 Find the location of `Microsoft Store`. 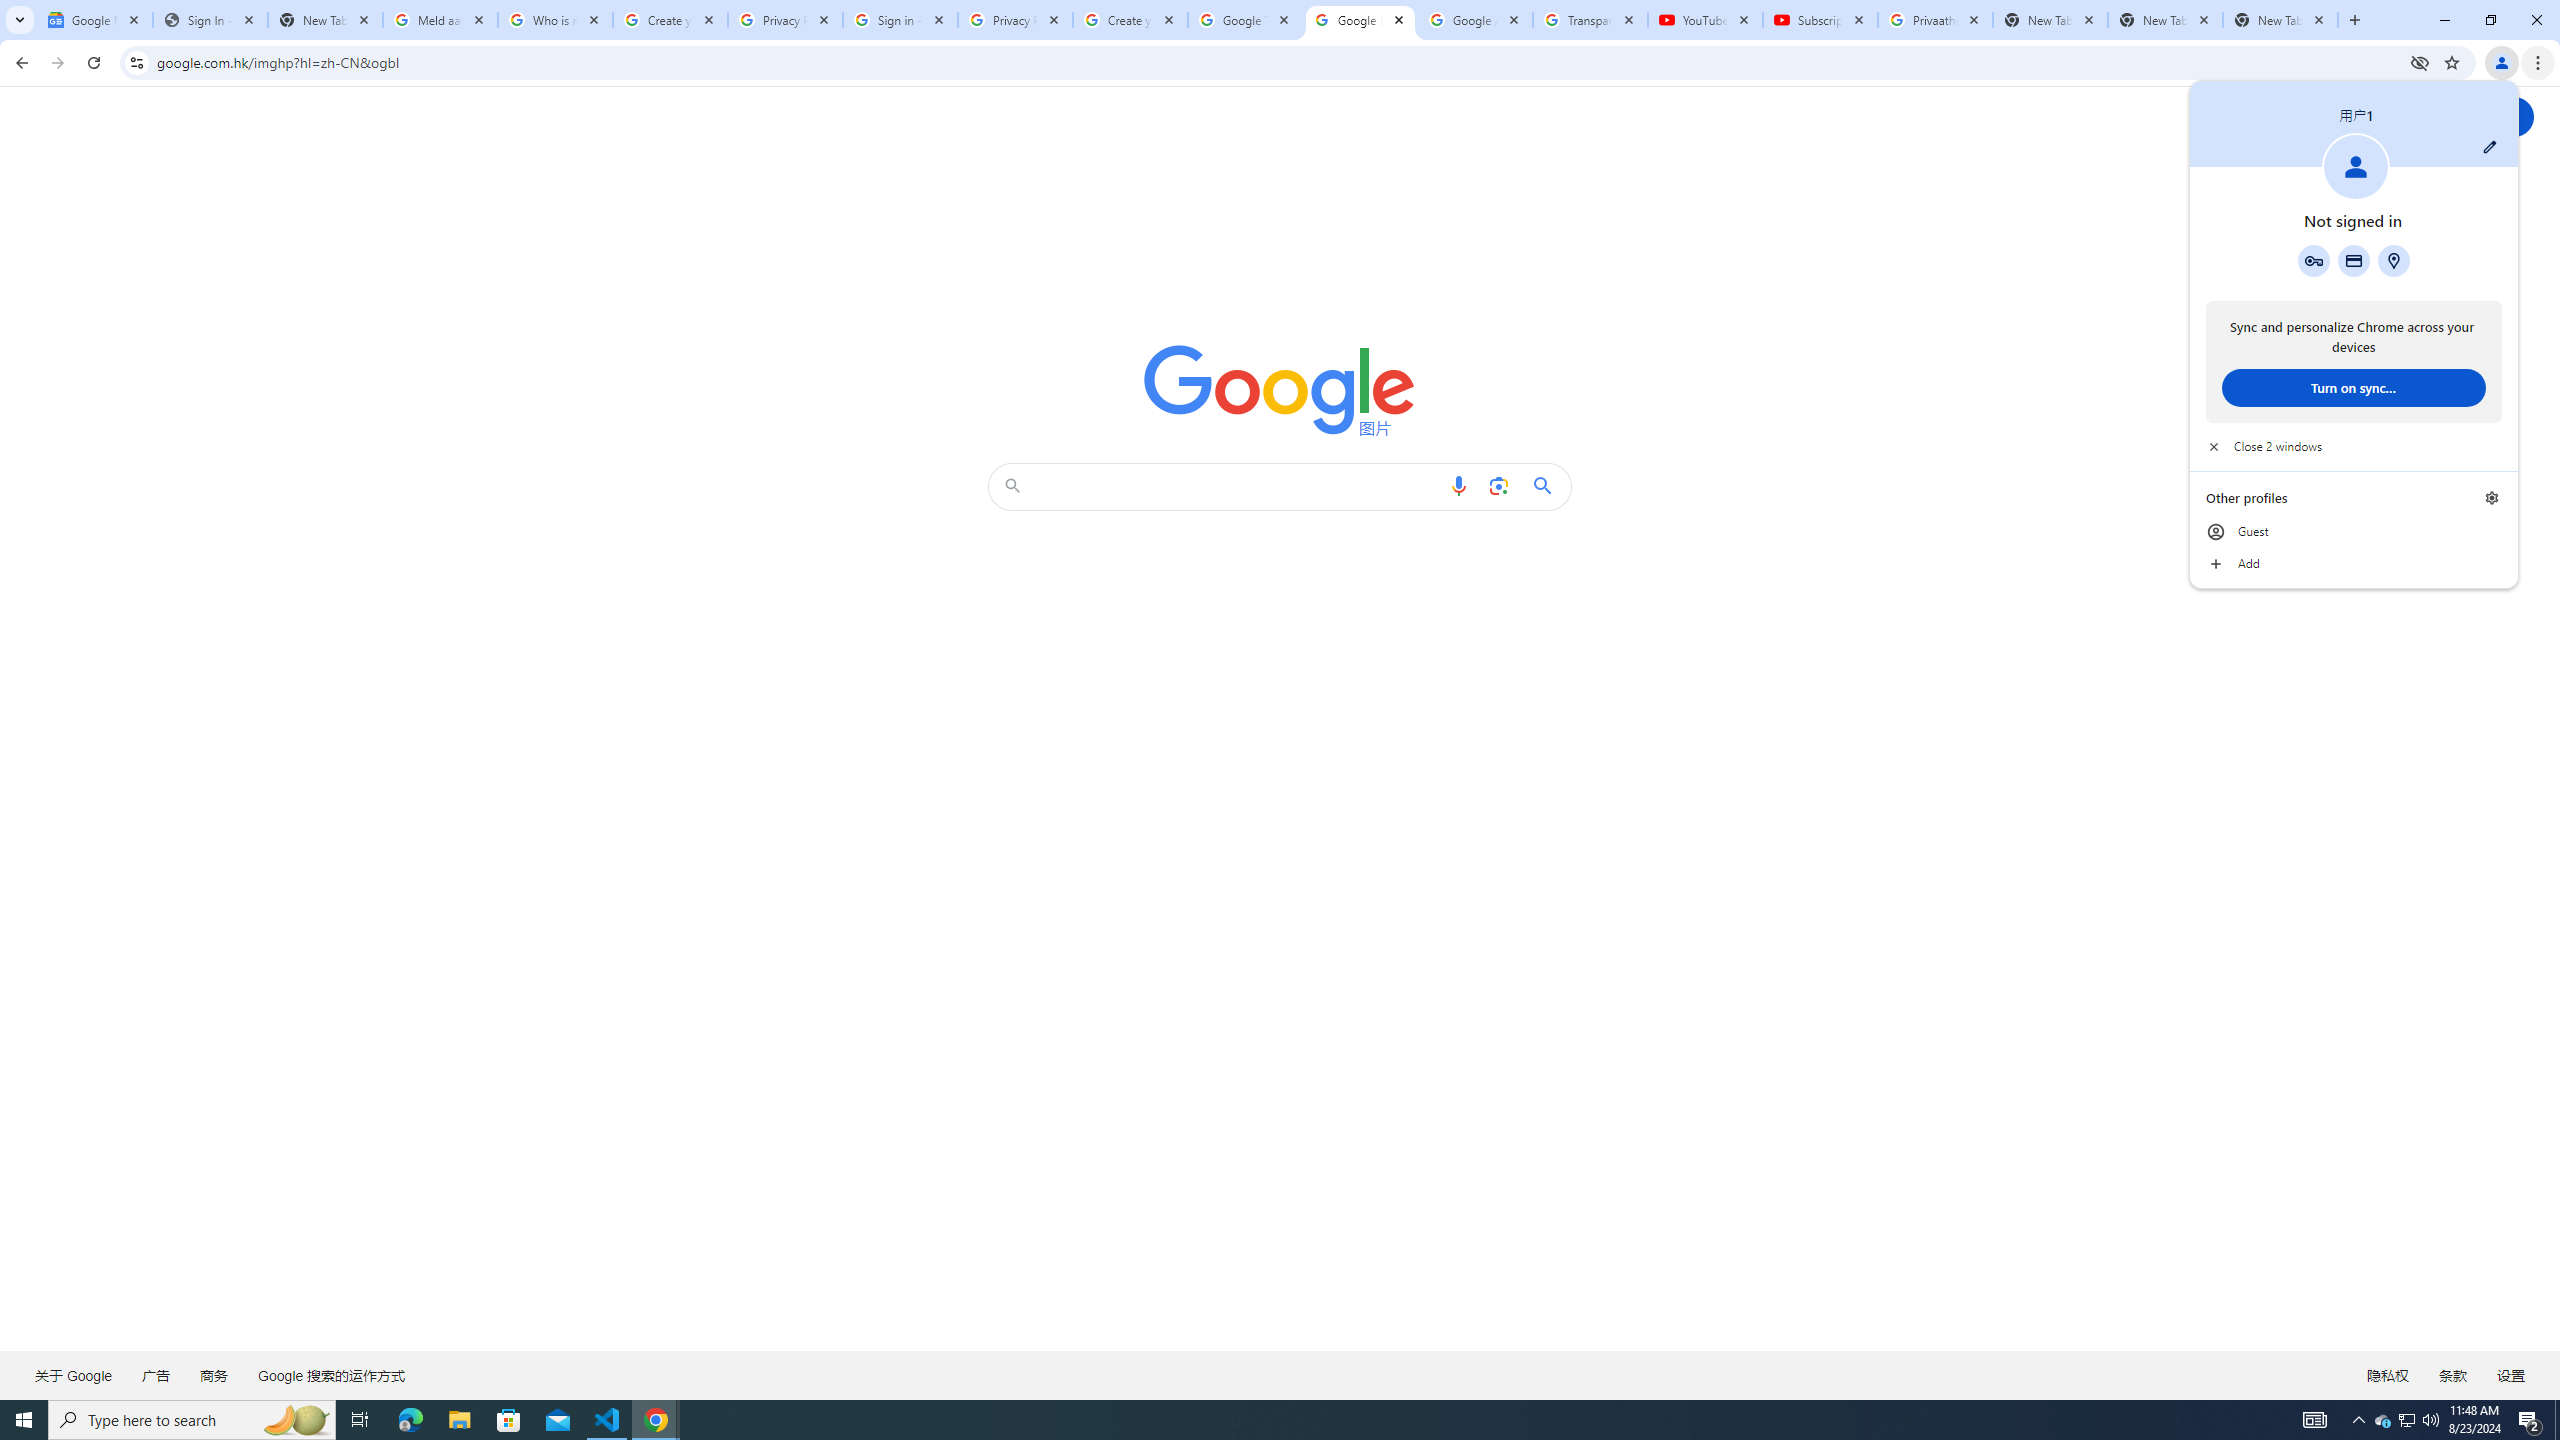

Microsoft Store is located at coordinates (2383, 1420).